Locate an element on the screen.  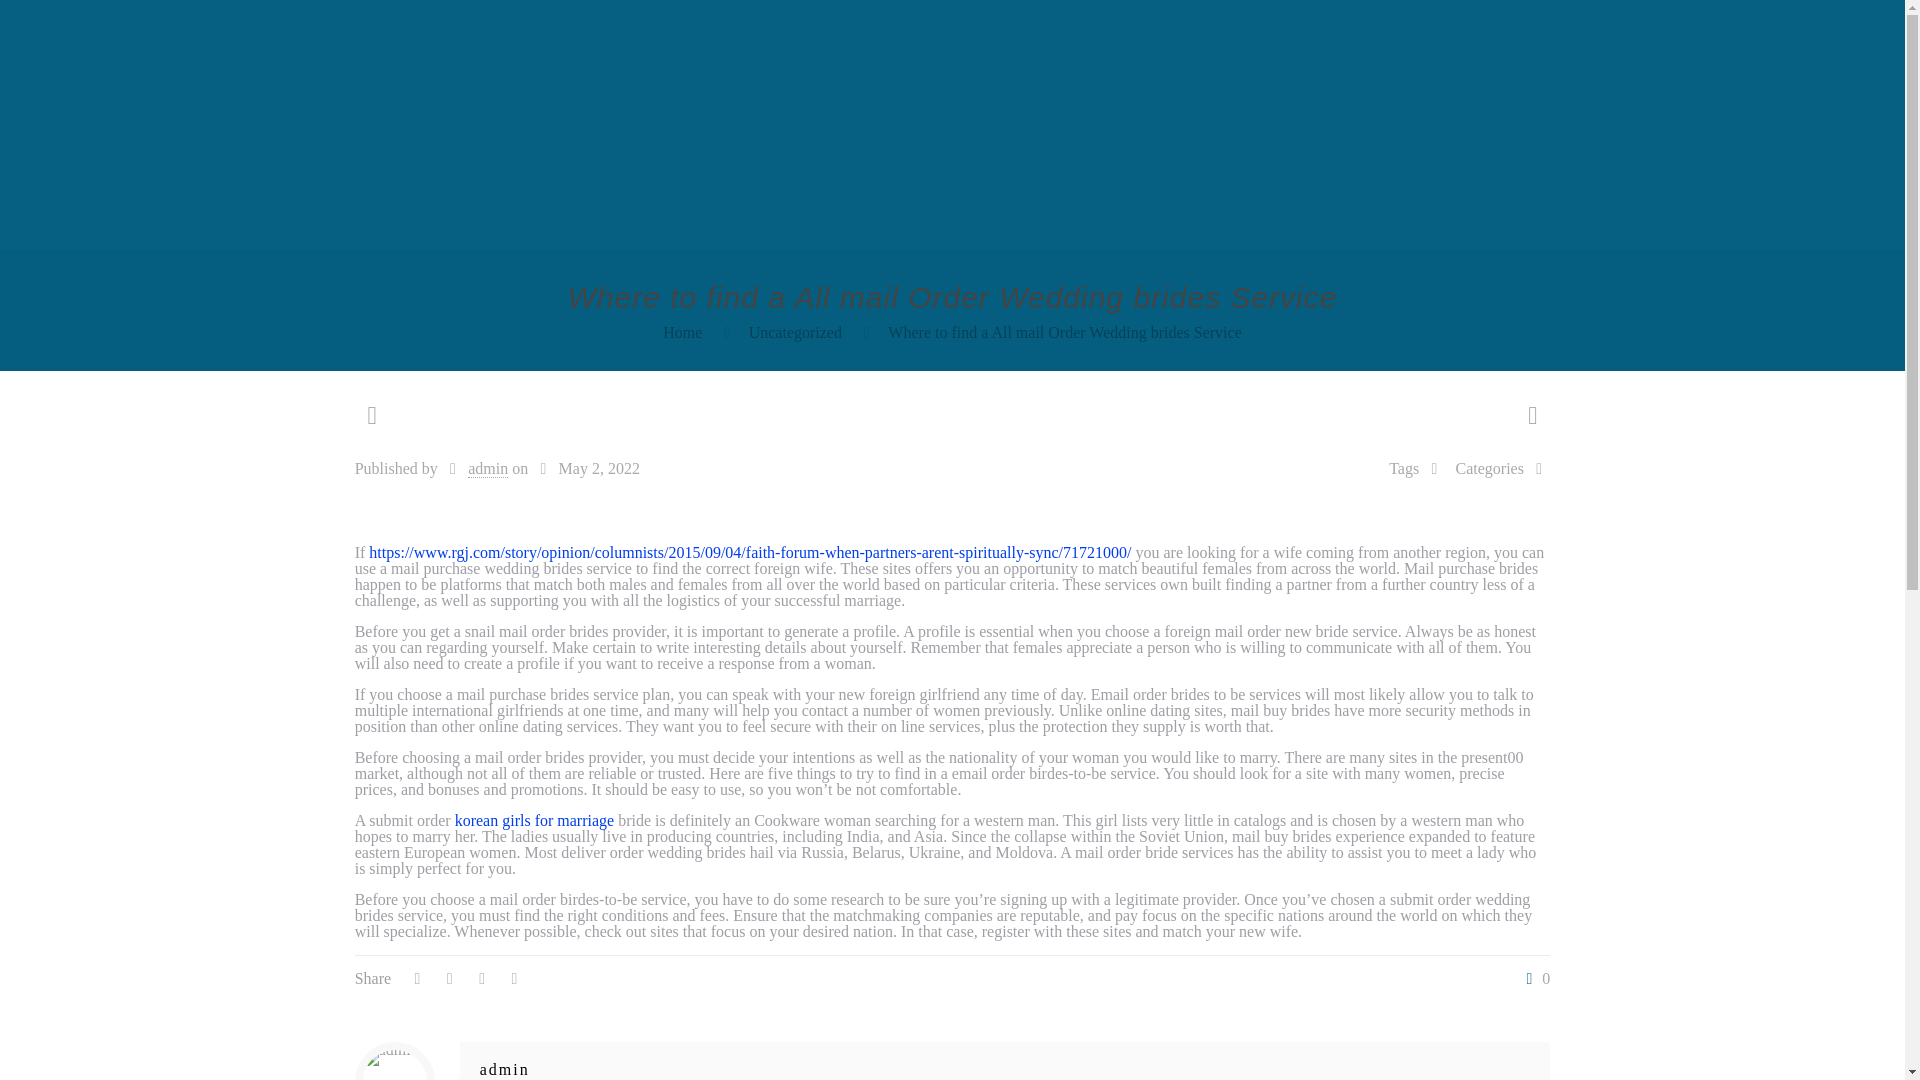
Where to find a All mail Order Wedding brides Service is located at coordinates (1064, 332).